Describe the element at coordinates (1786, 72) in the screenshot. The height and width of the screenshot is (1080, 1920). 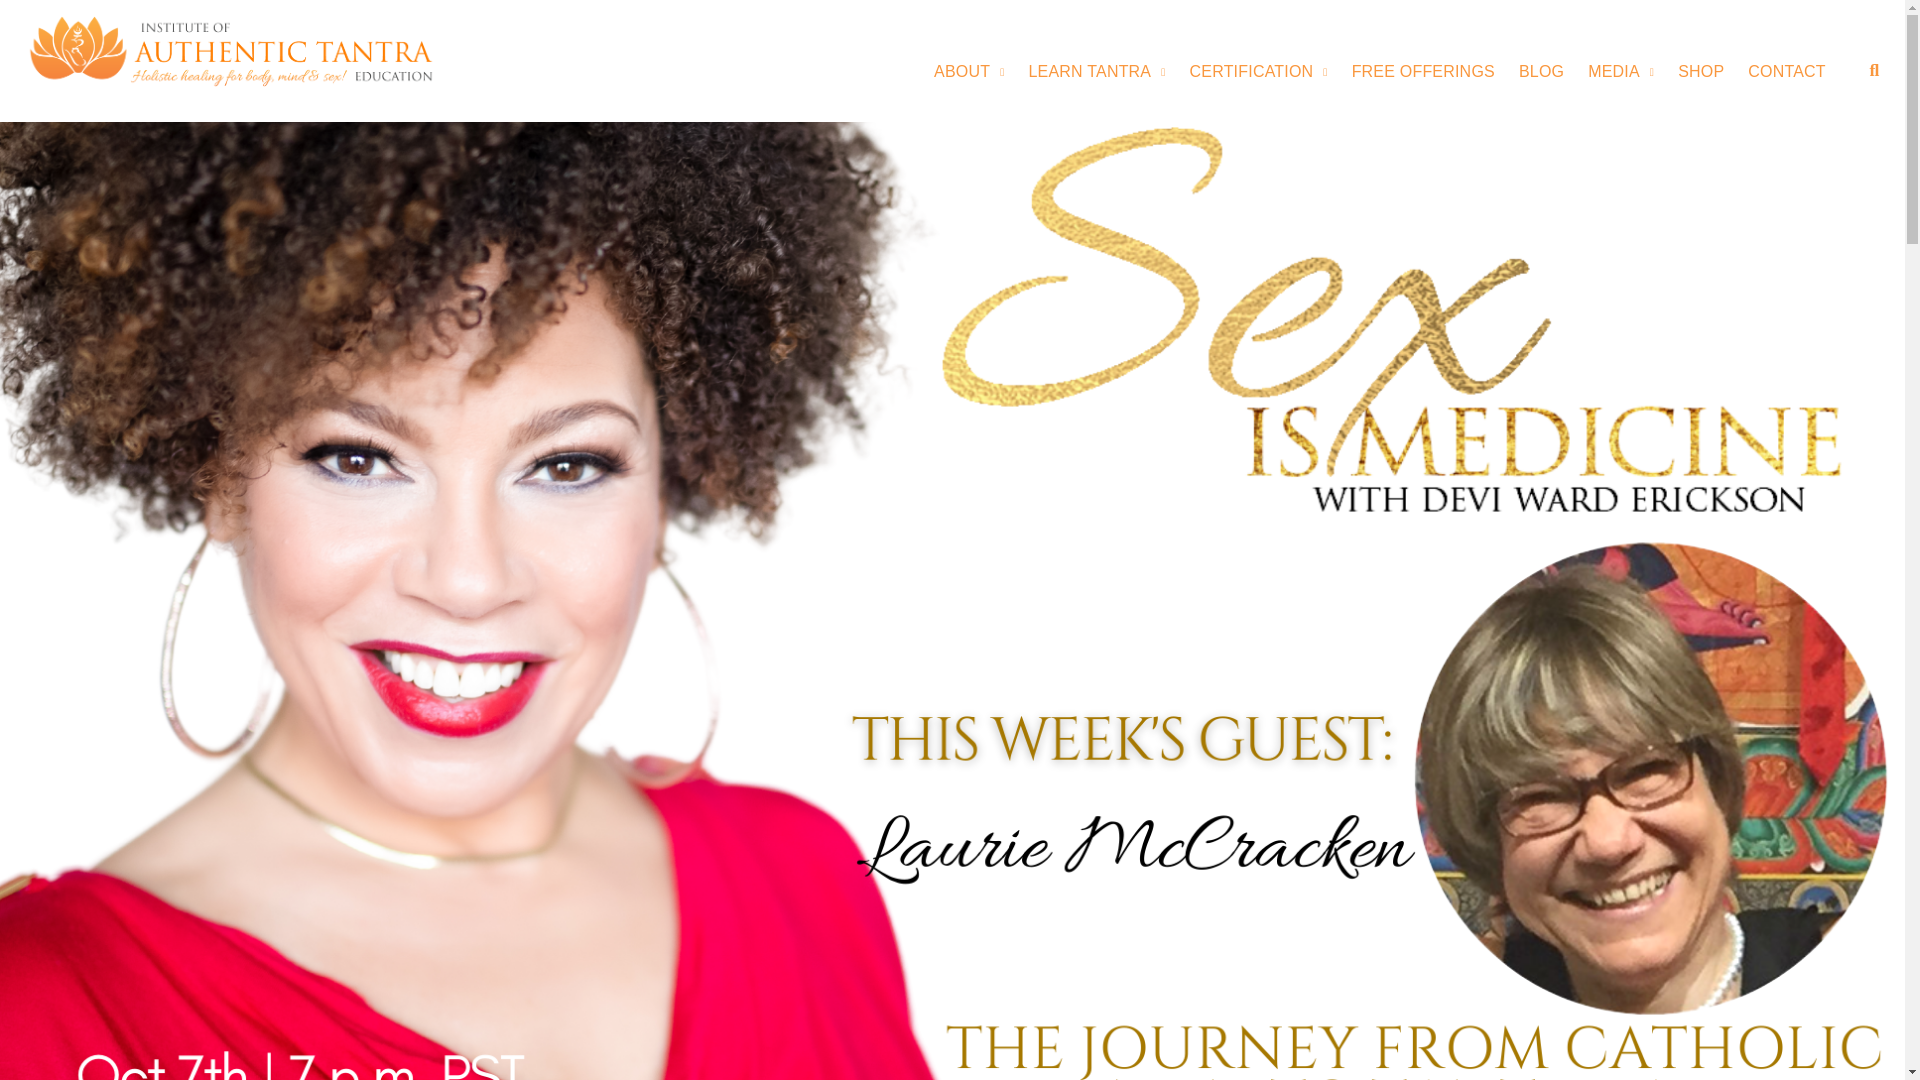
I see `CONTACT` at that location.